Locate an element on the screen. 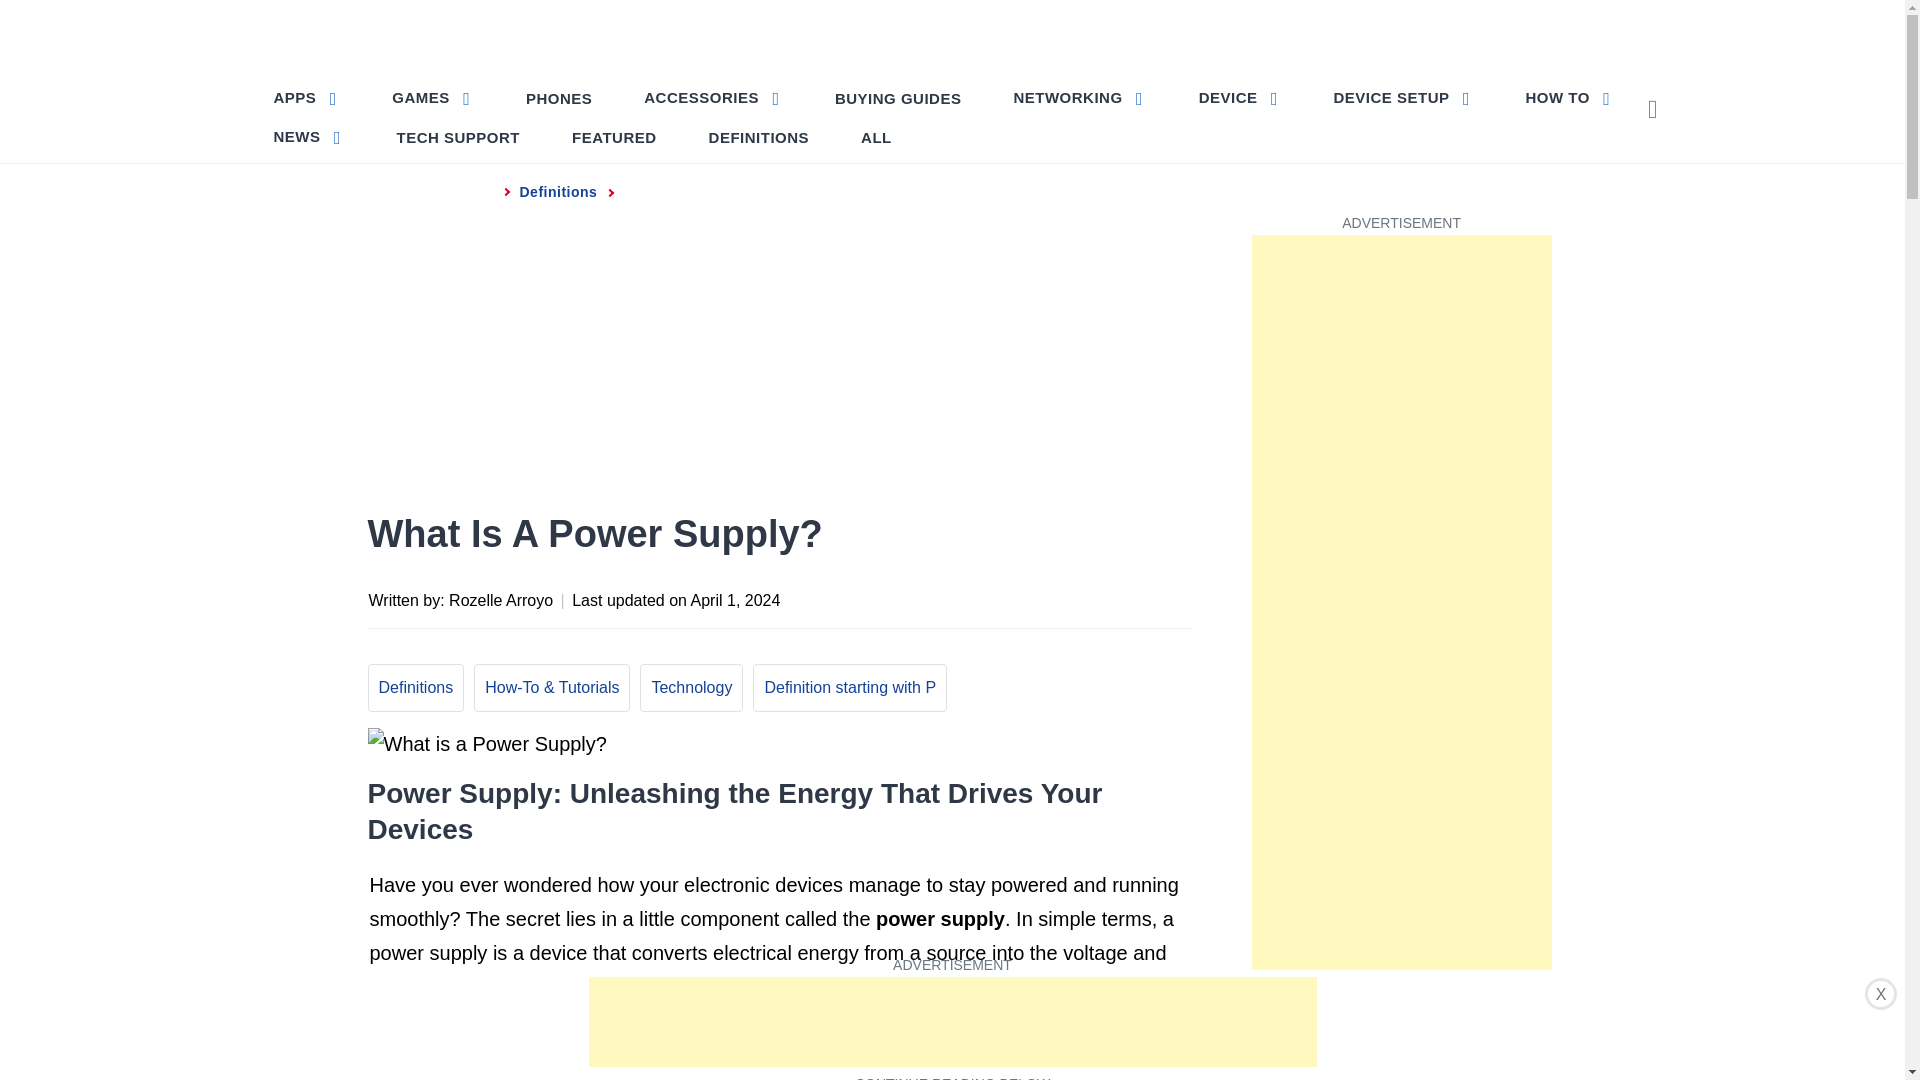  Copy to Clipboard is located at coordinates (1134, 598).